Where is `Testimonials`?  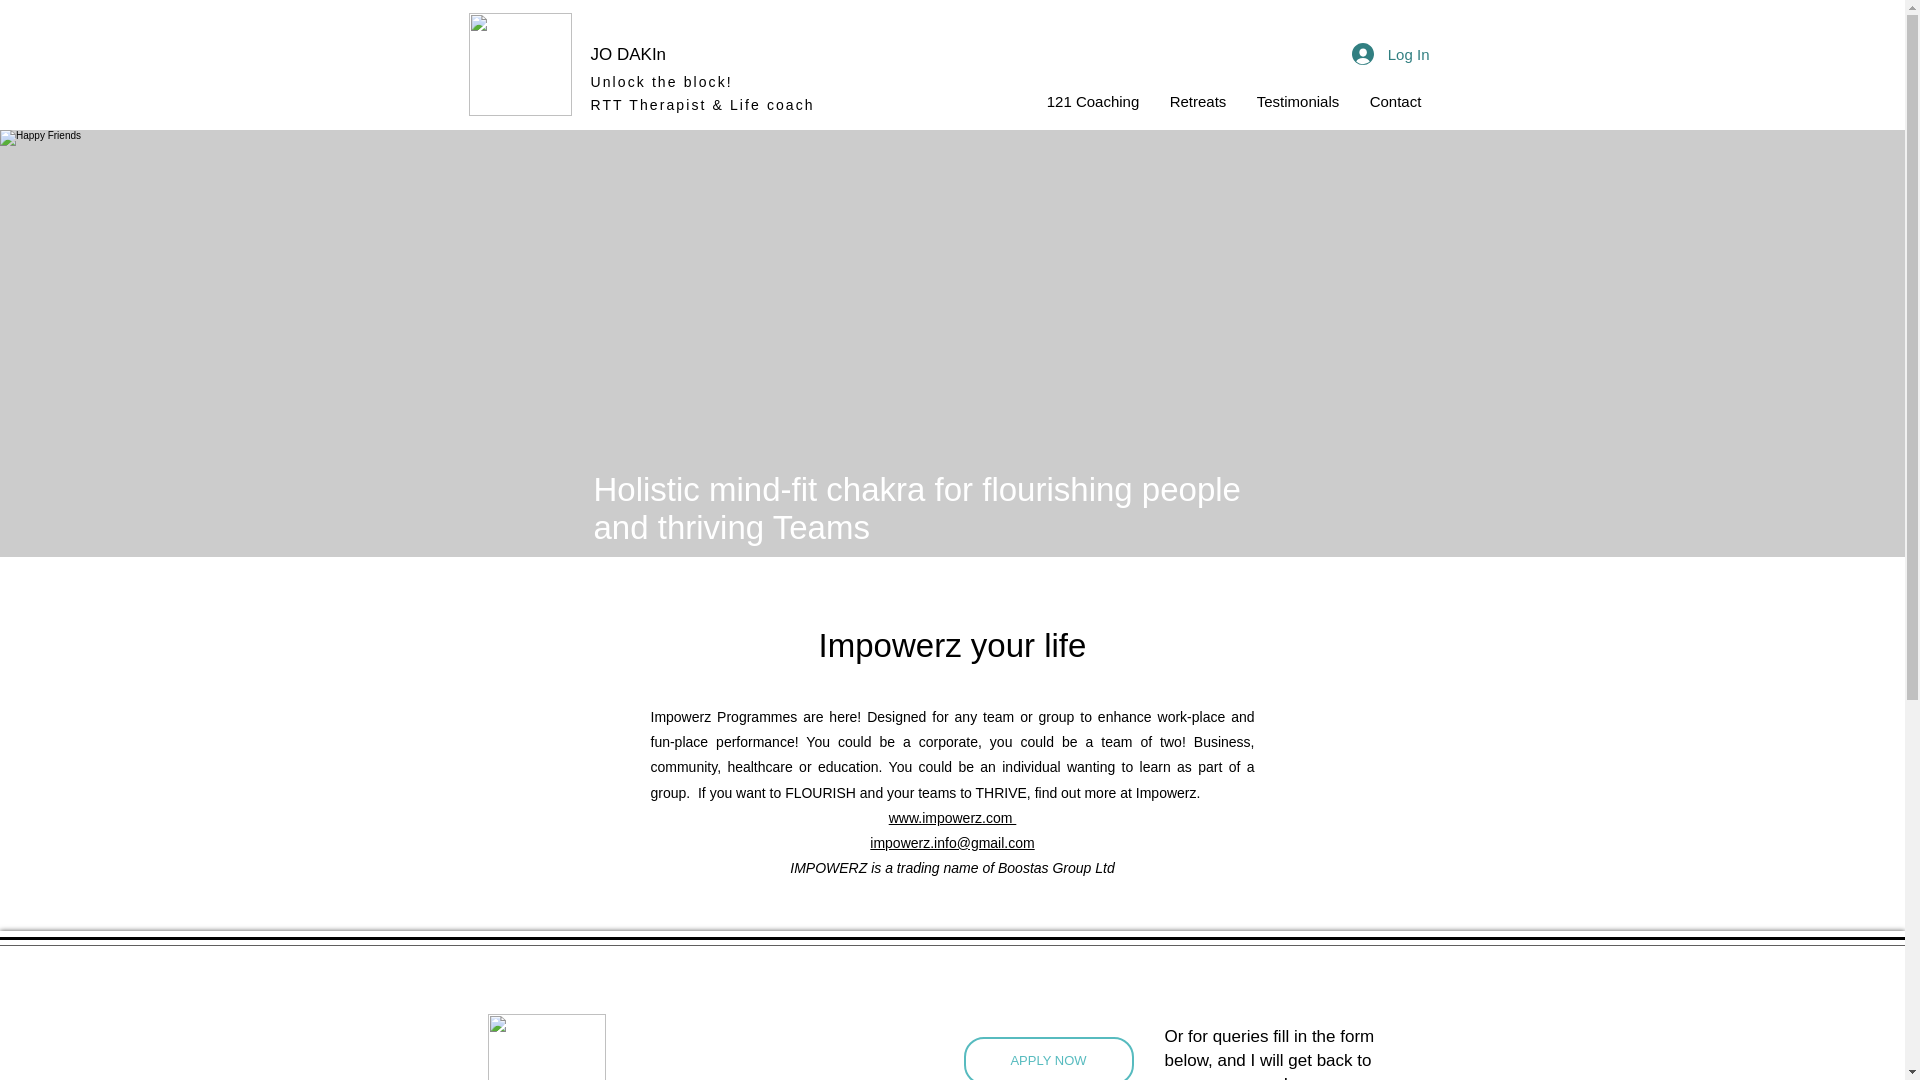
Testimonials is located at coordinates (1298, 101).